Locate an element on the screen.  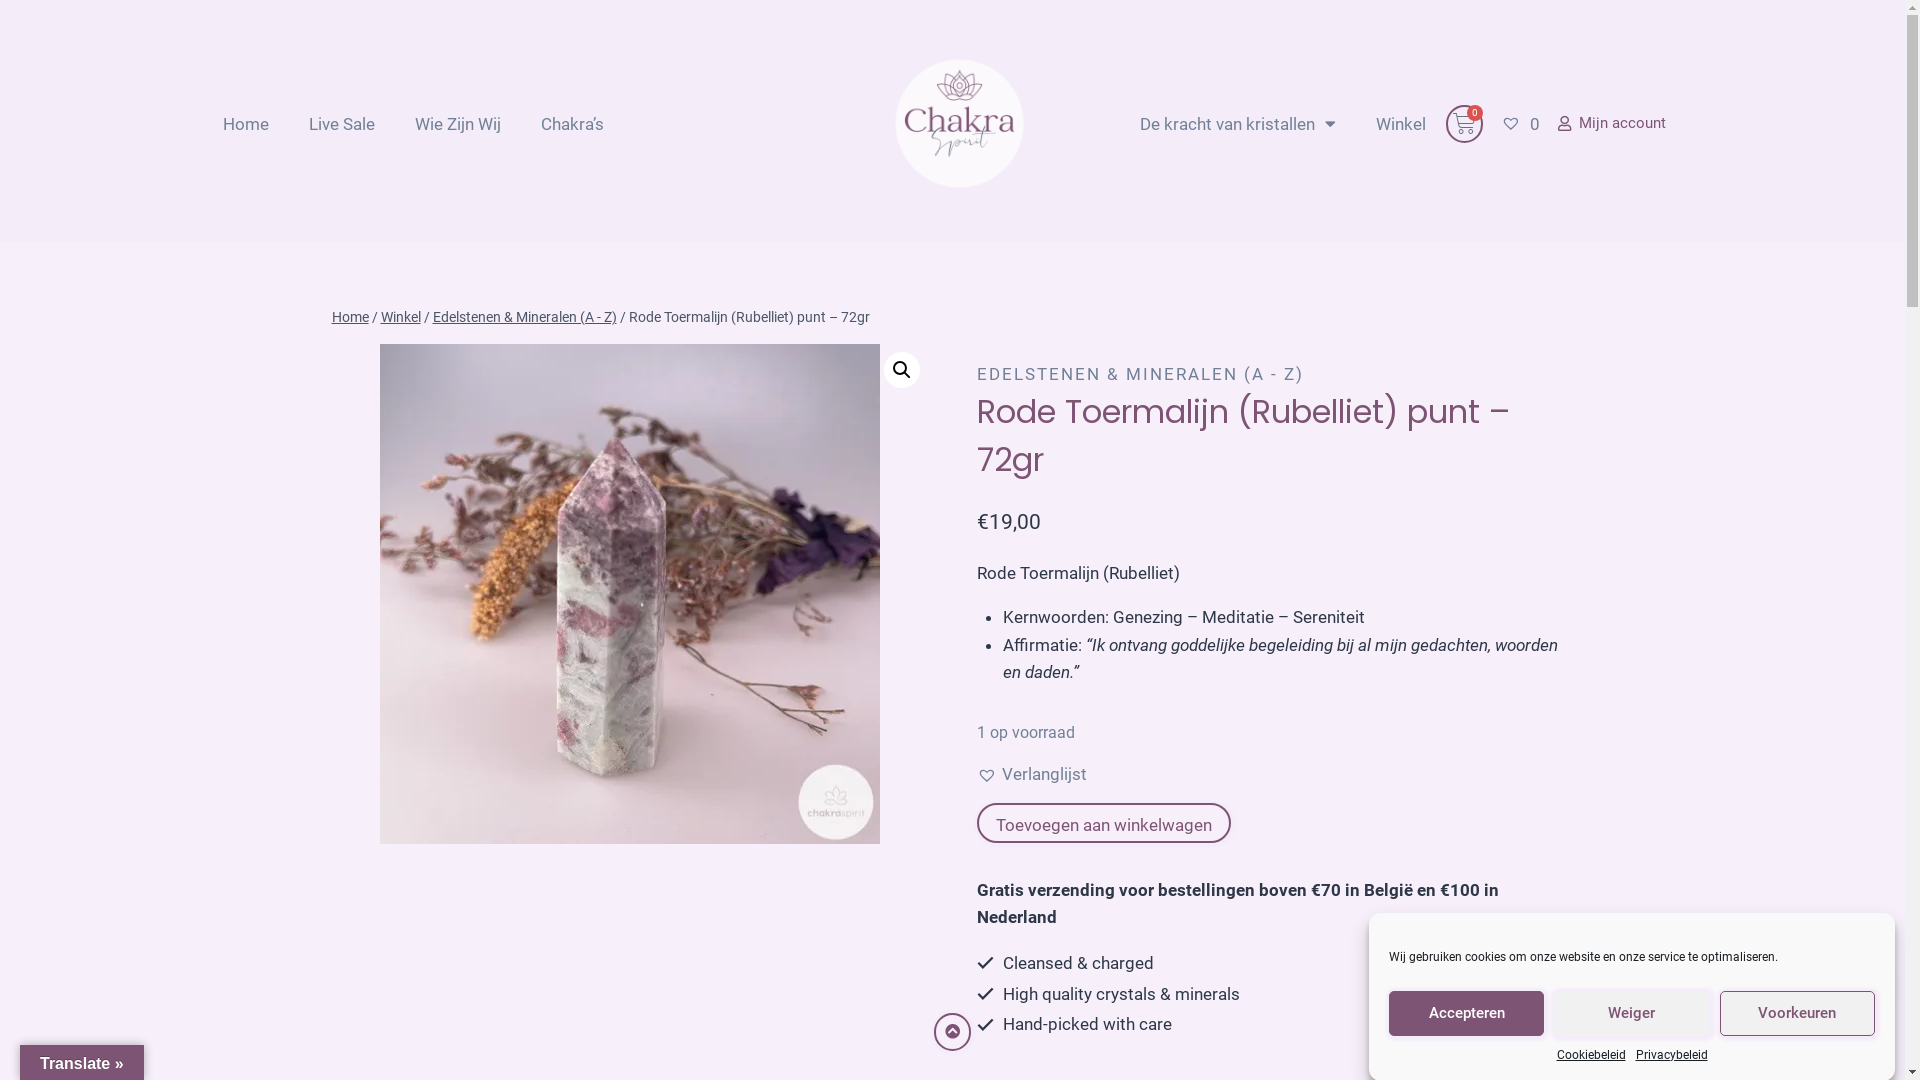
Edelstenen & Mineralen (A - Z) is located at coordinates (524, 318).